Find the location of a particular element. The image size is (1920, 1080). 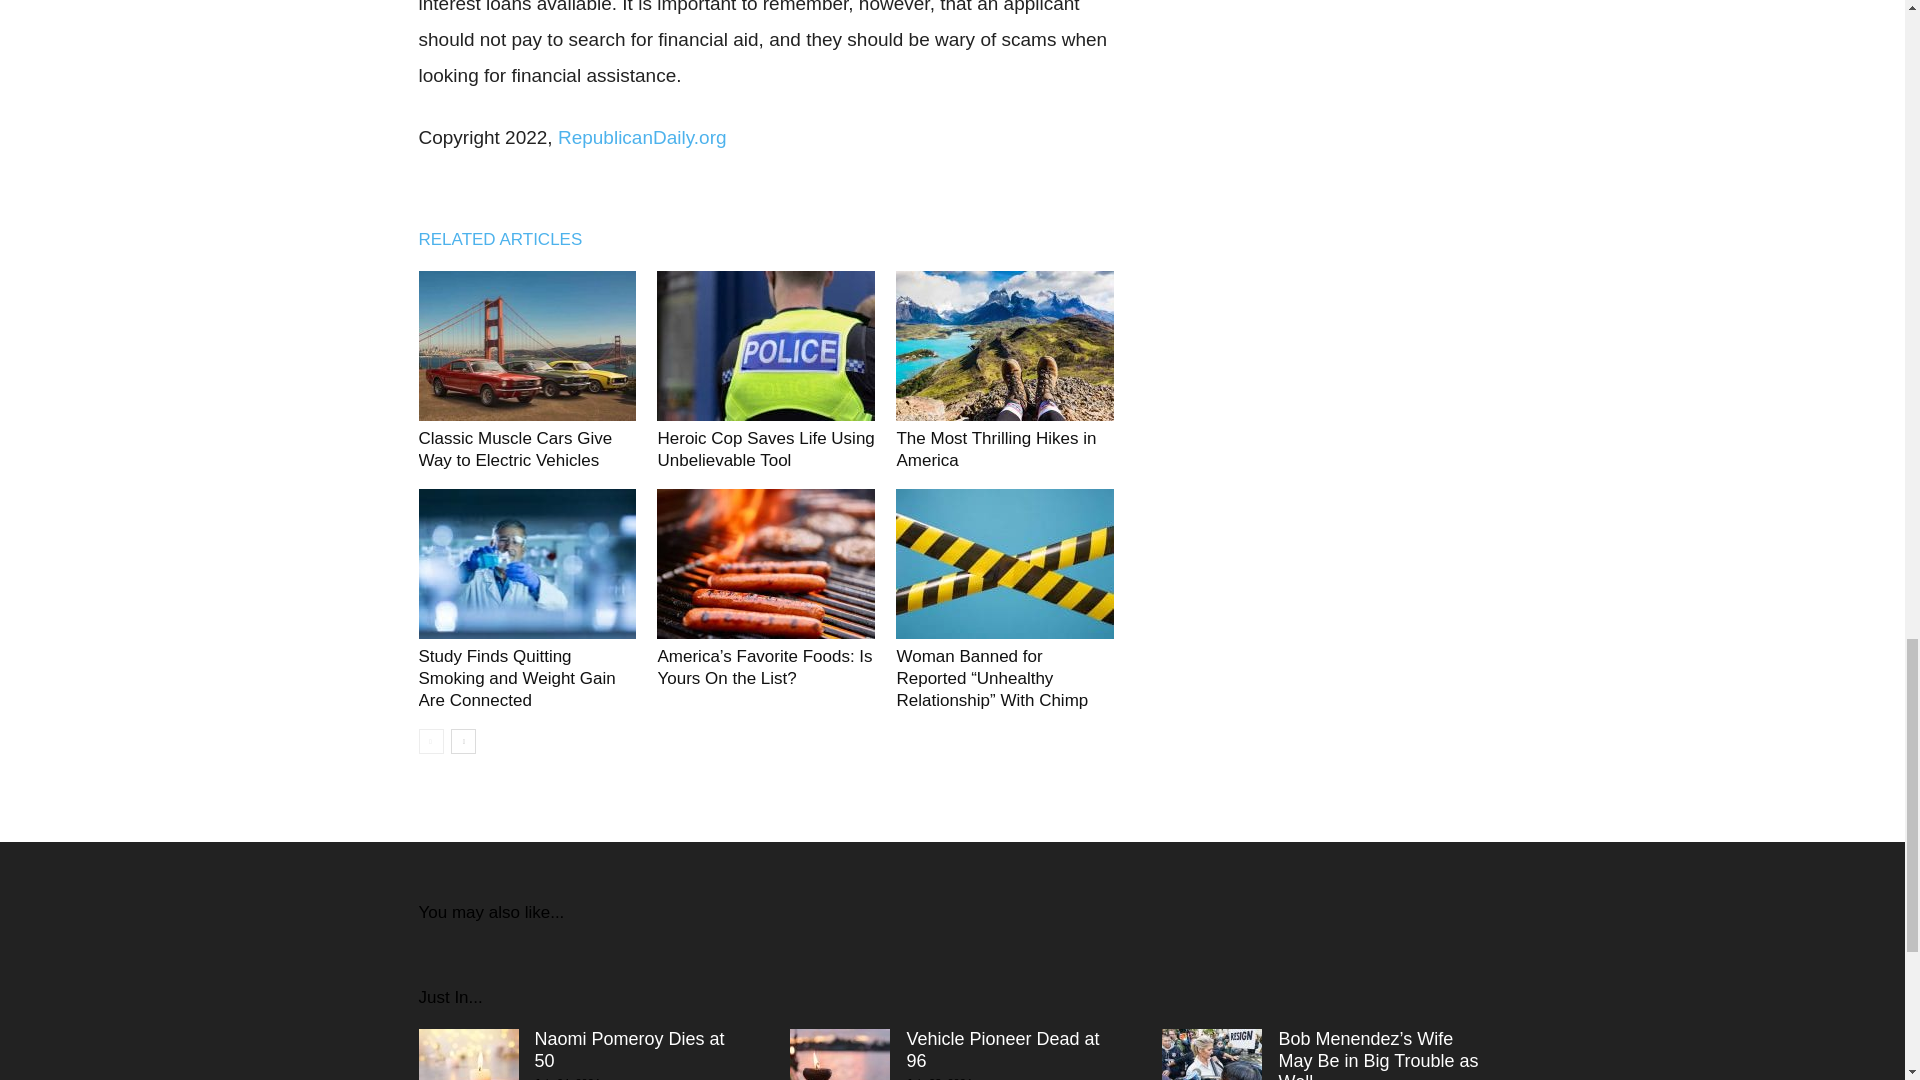

Study Finds Quitting Smoking and Weight Gain Are Connected is located at coordinates (526, 564).